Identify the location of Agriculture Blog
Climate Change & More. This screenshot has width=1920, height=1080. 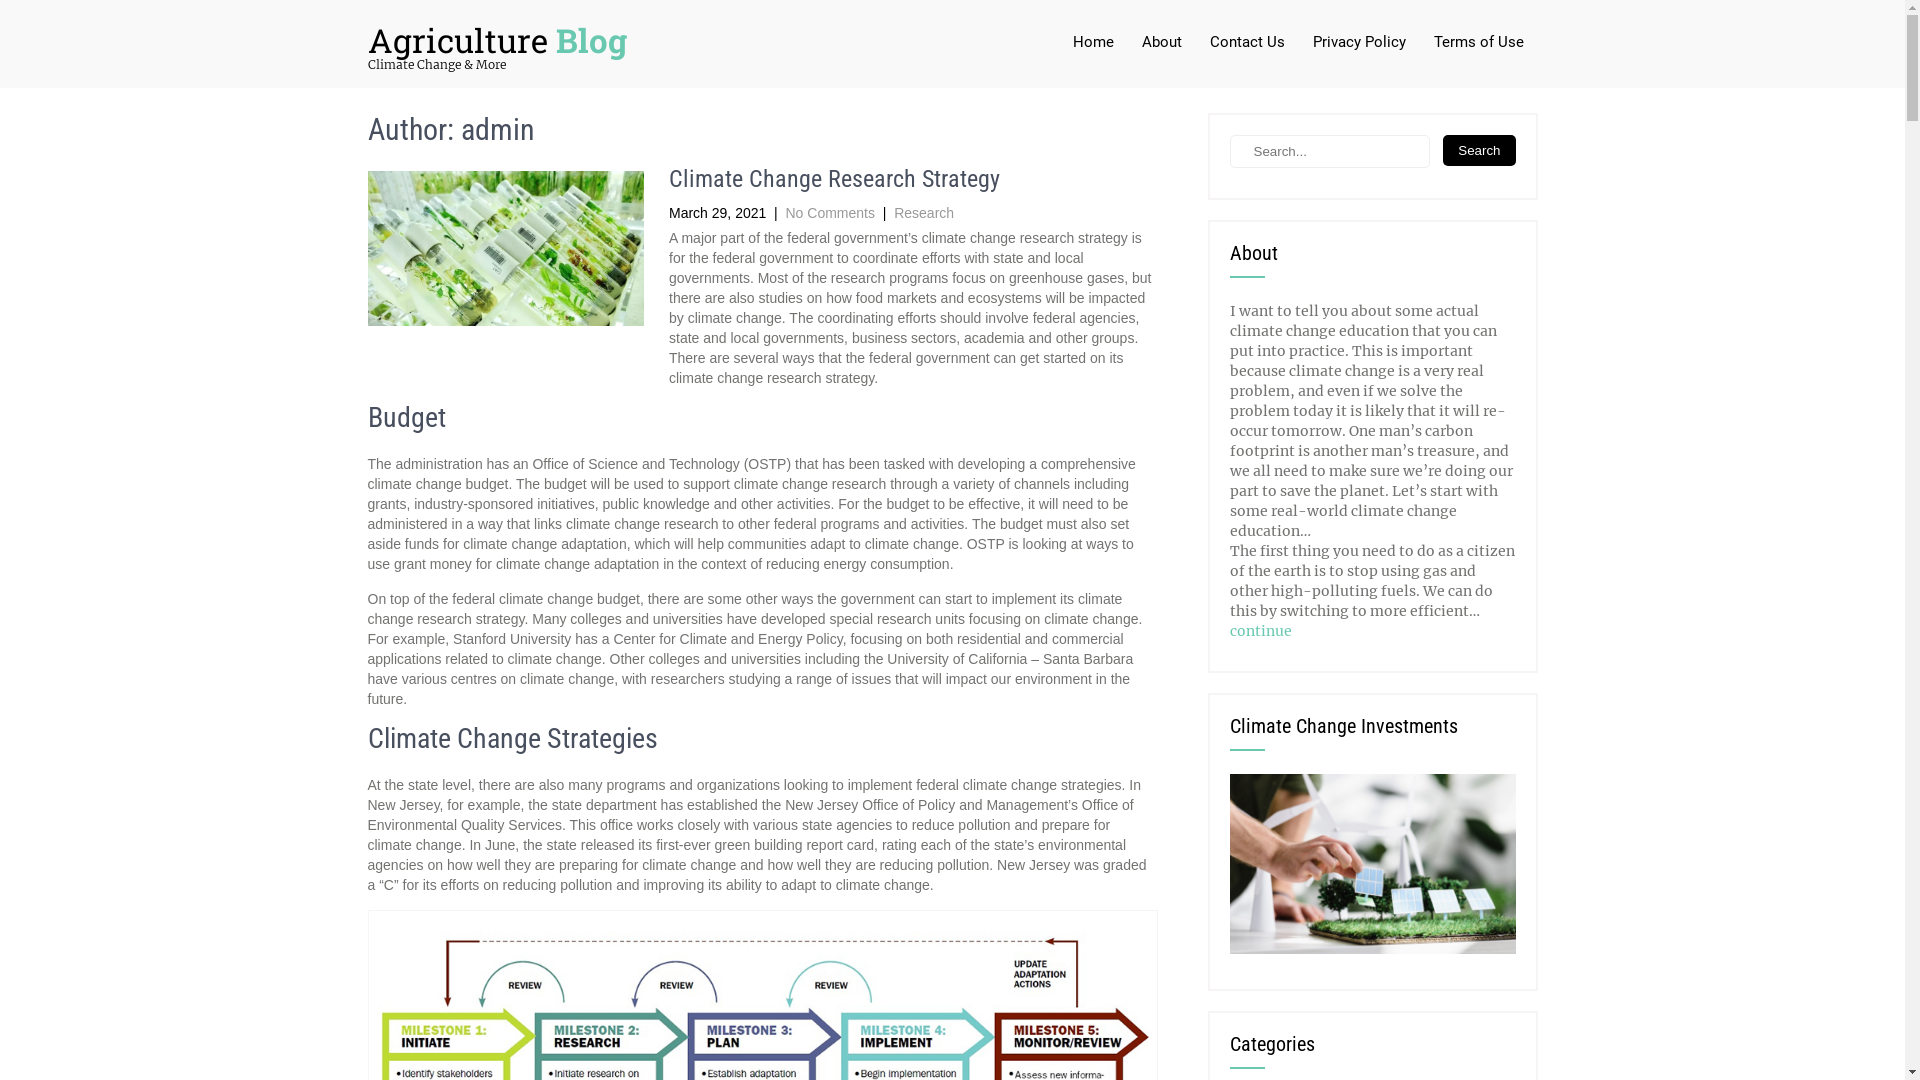
(498, 50).